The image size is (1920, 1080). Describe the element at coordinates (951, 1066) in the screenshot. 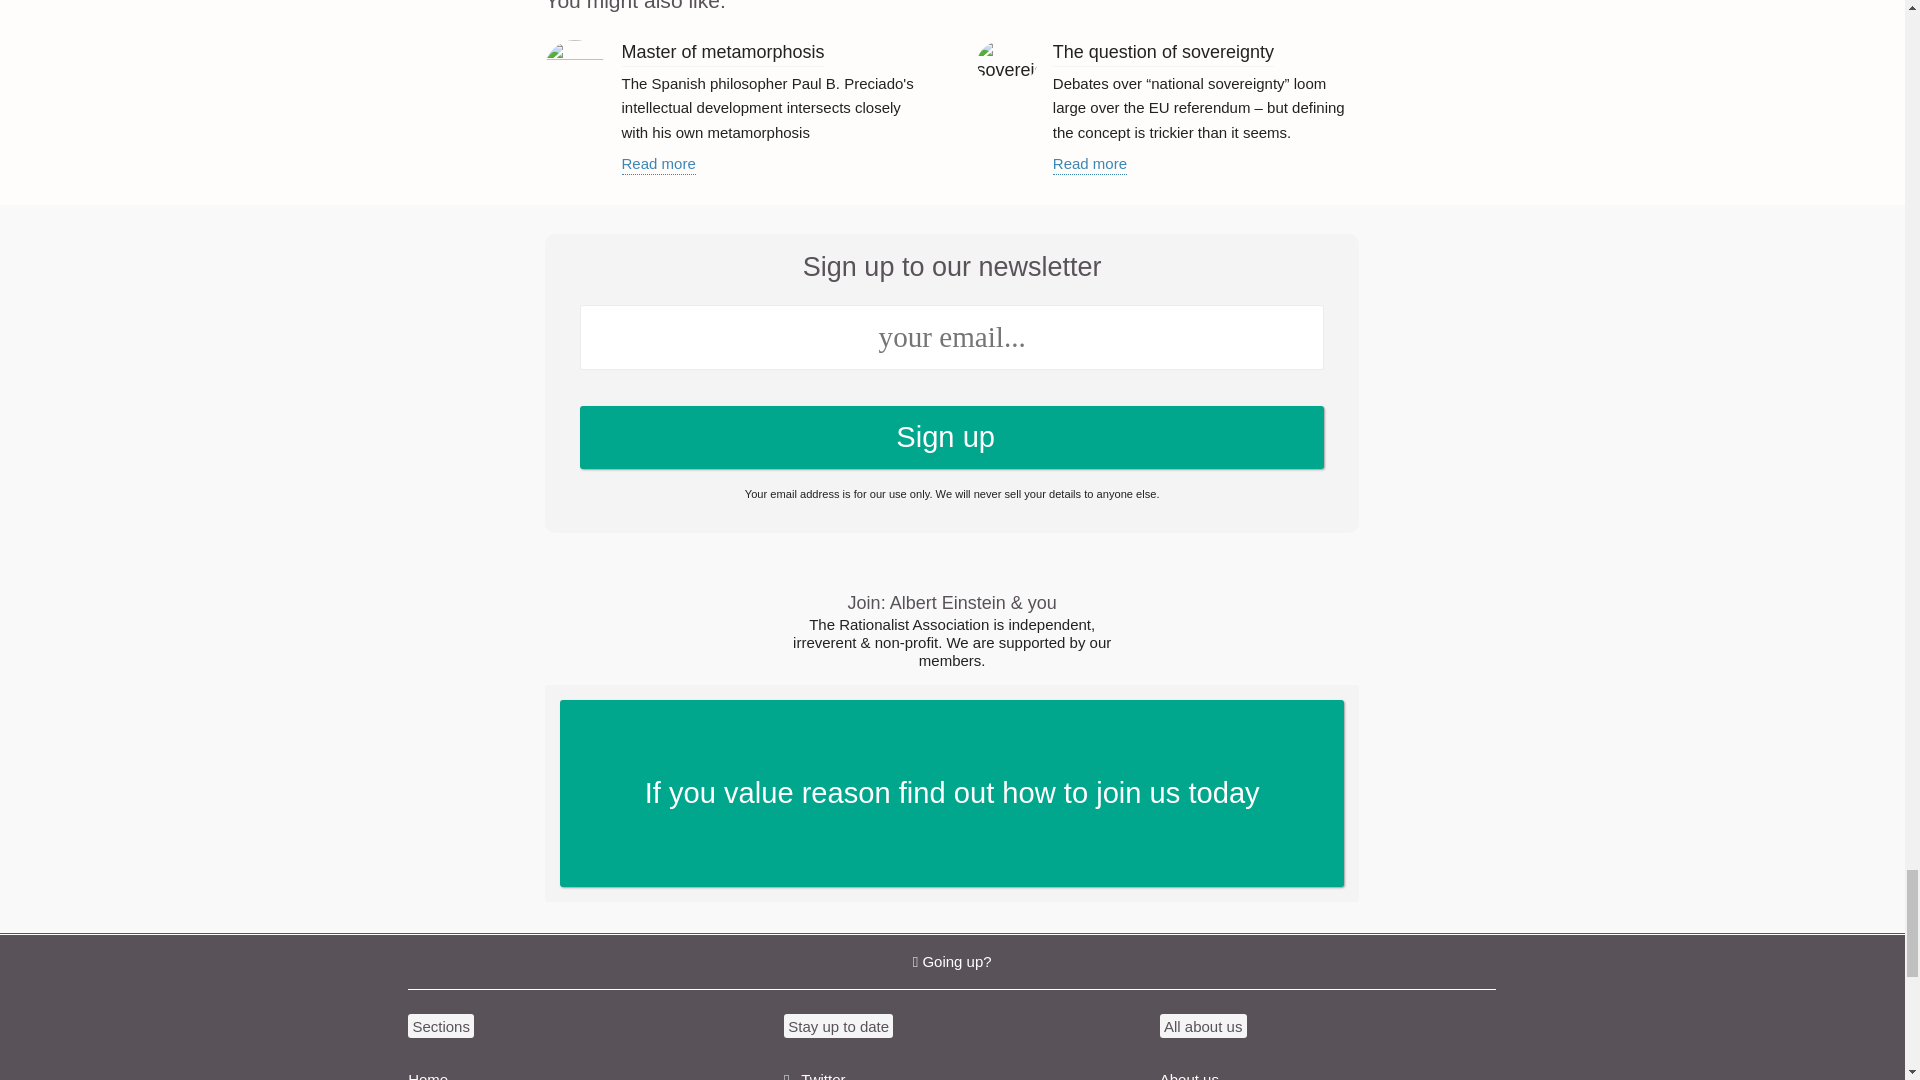

I see `If you value reason find out how to join us today` at that location.